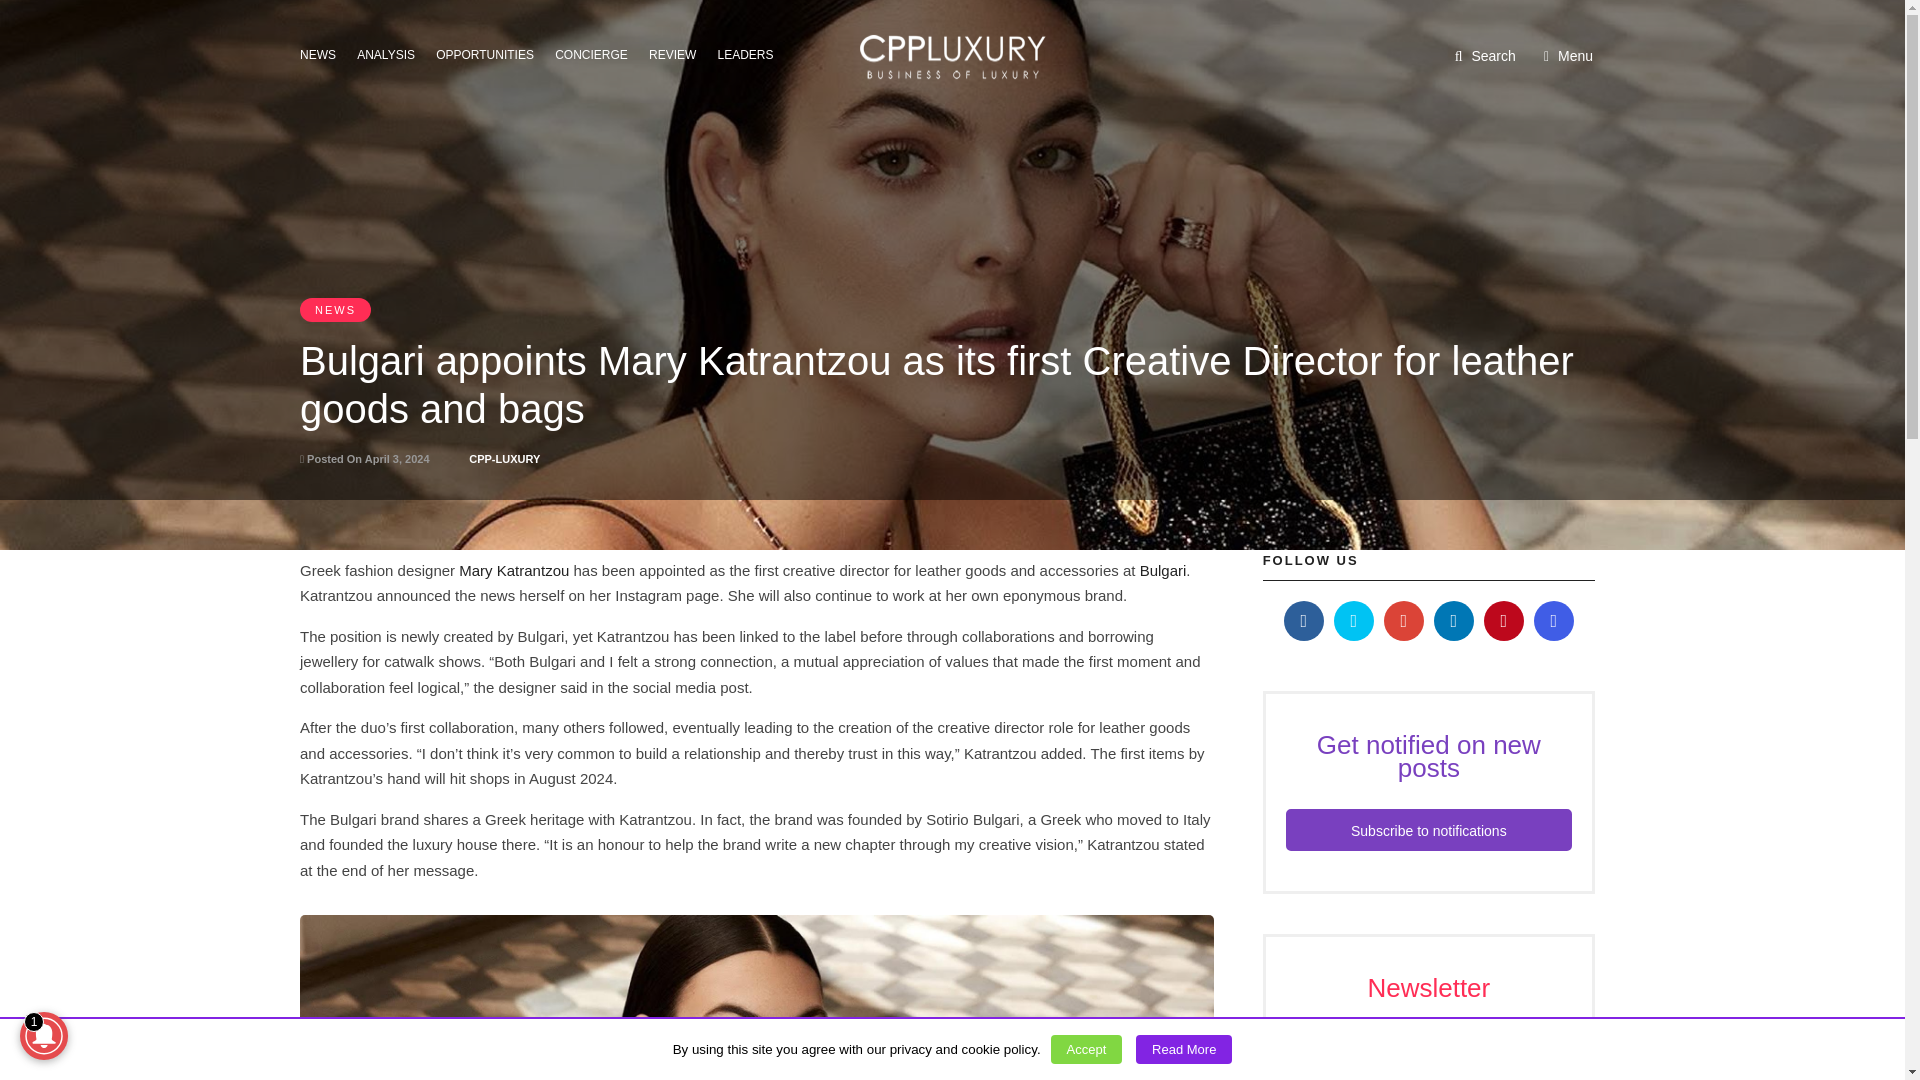 The height and width of the screenshot is (1080, 1920). I want to click on Search, so click(1486, 56).